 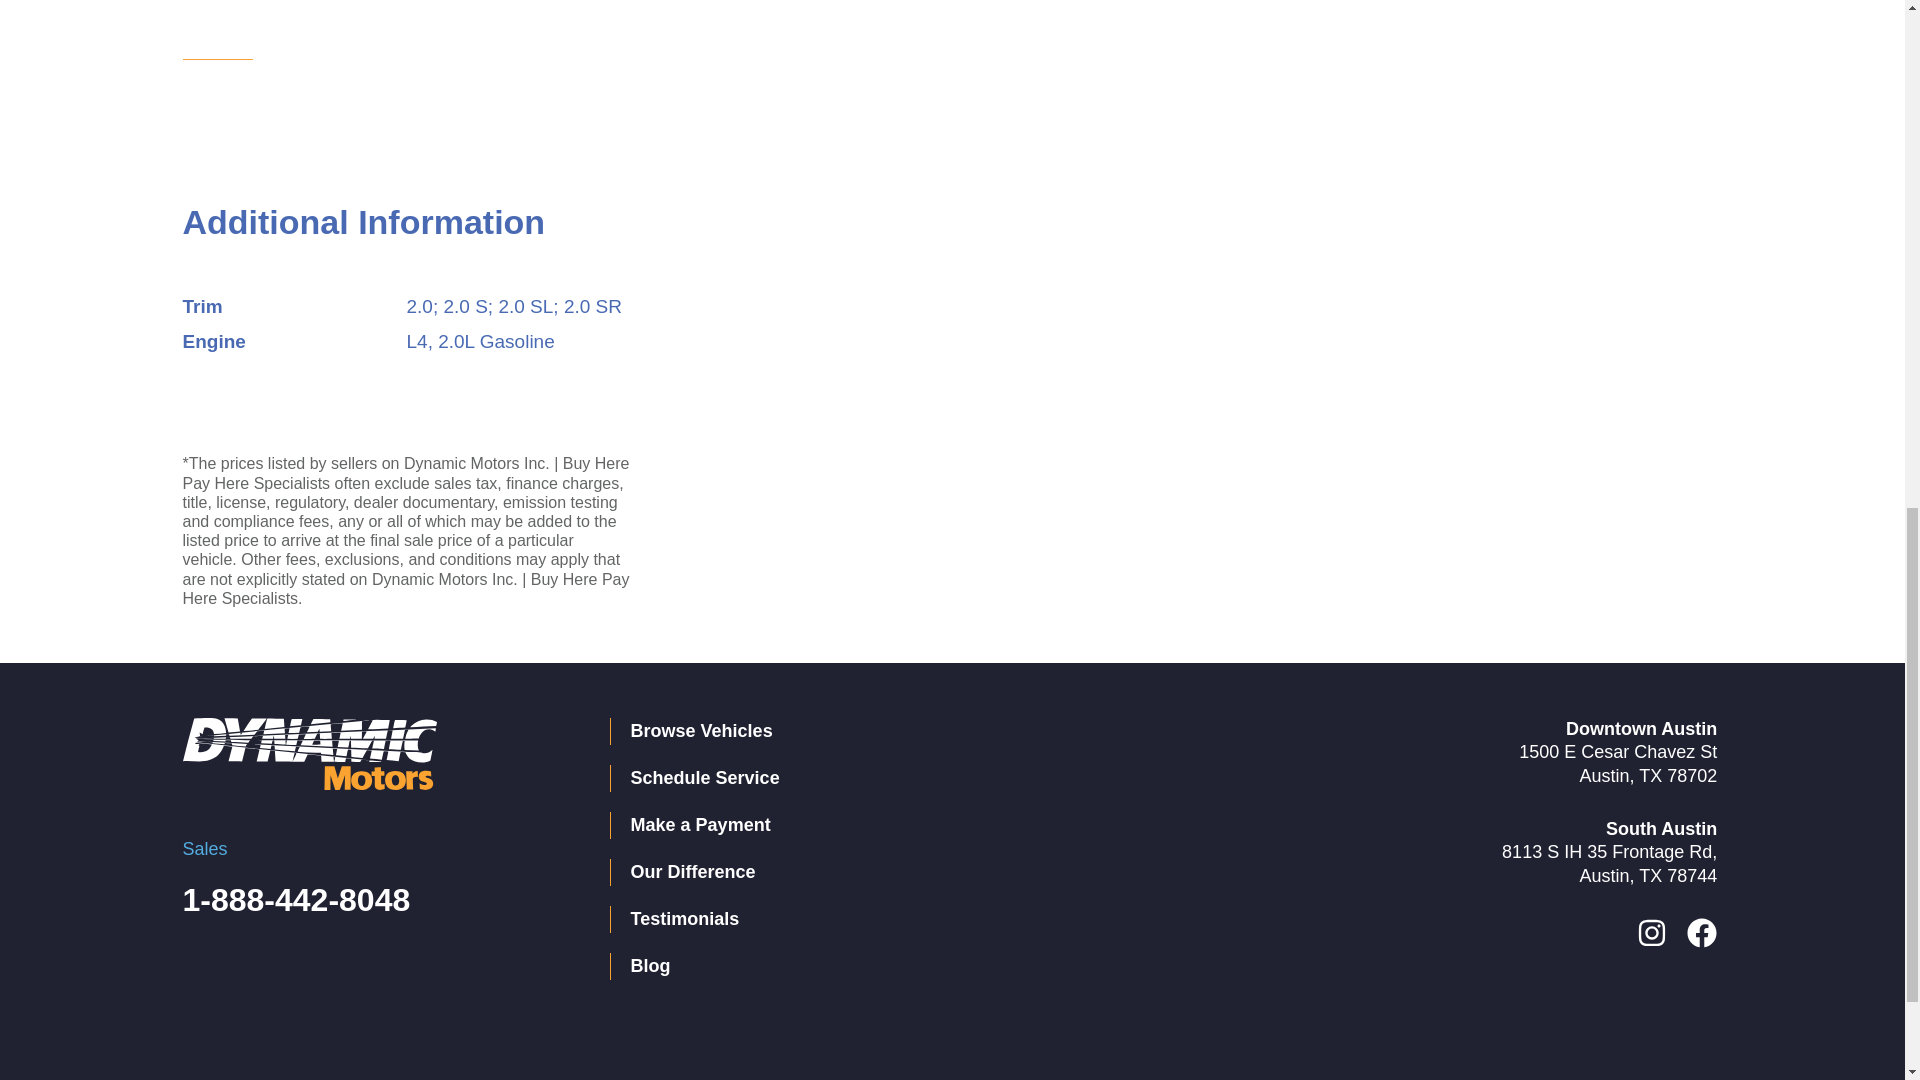 What do you see at coordinates (904, 778) in the screenshot?
I see `Schedule Service` at bounding box center [904, 778].